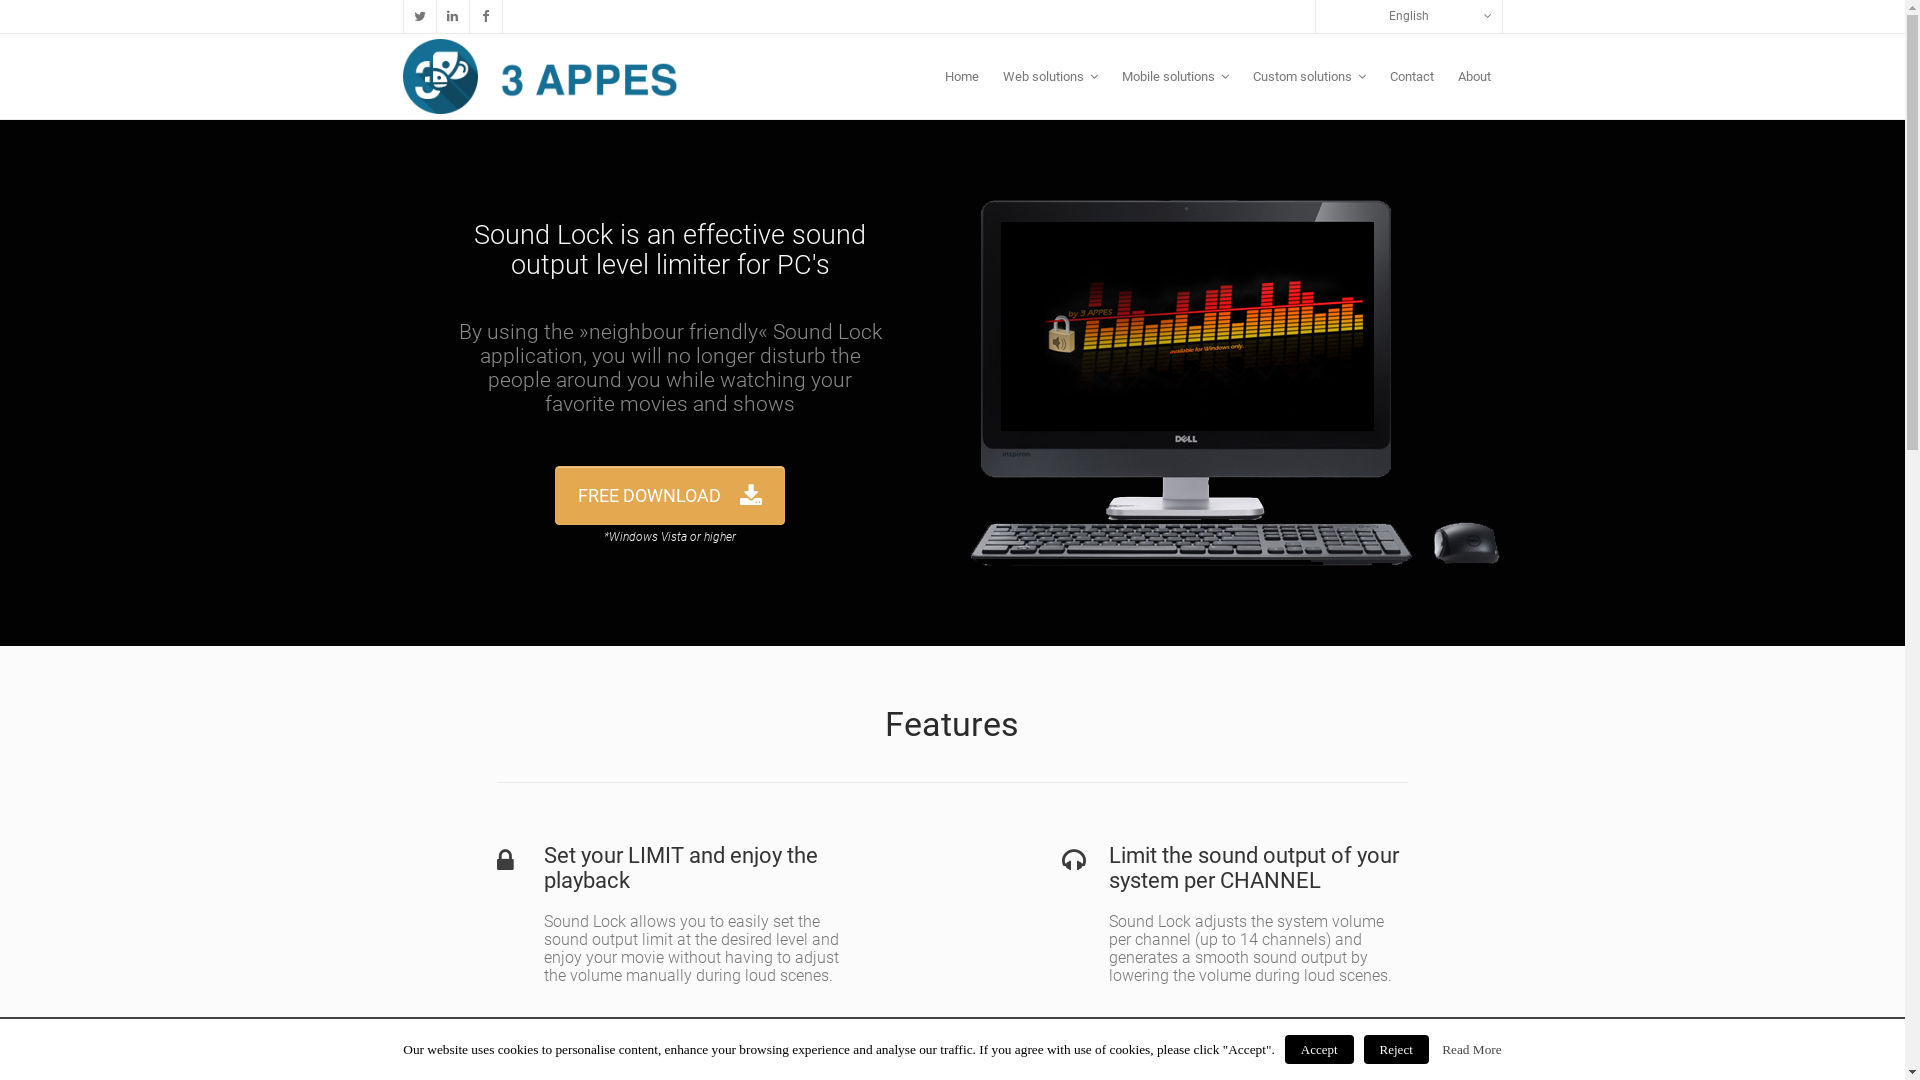  What do you see at coordinates (1320, 1050) in the screenshot?
I see `Accept` at bounding box center [1320, 1050].